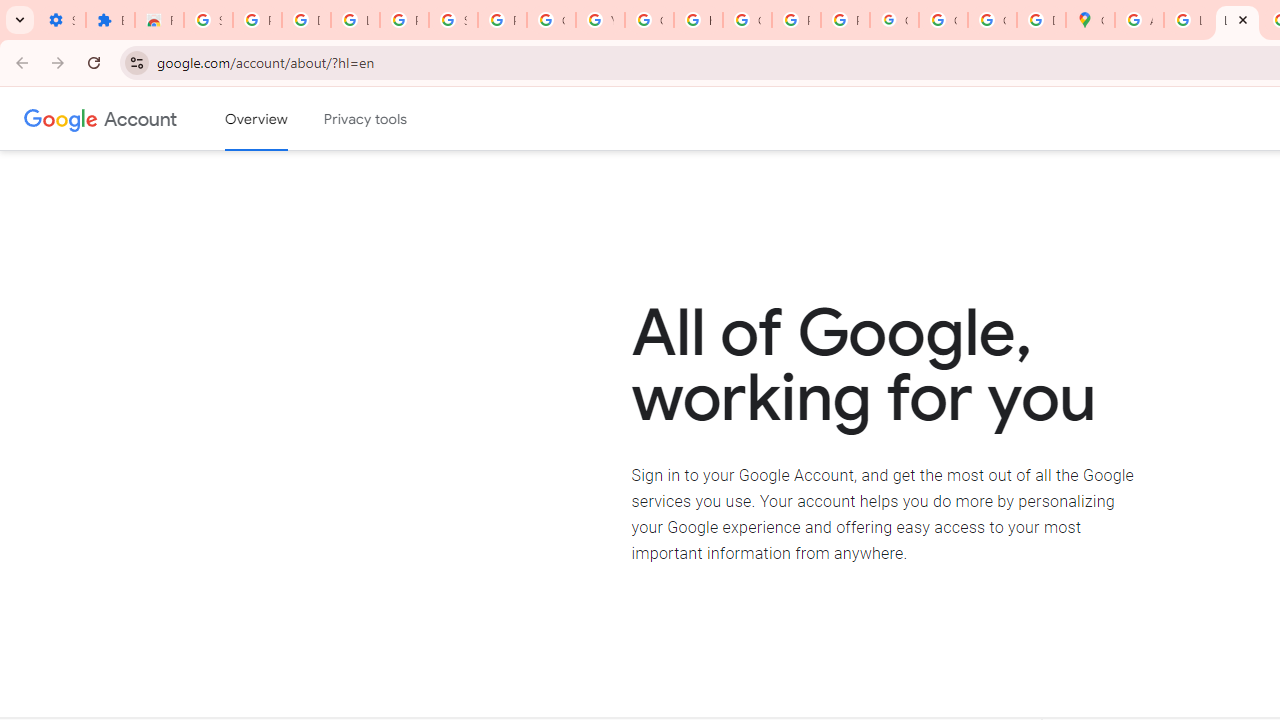 This screenshot has height=720, width=1280. I want to click on Sign in - Google Accounts, so click(208, 20).